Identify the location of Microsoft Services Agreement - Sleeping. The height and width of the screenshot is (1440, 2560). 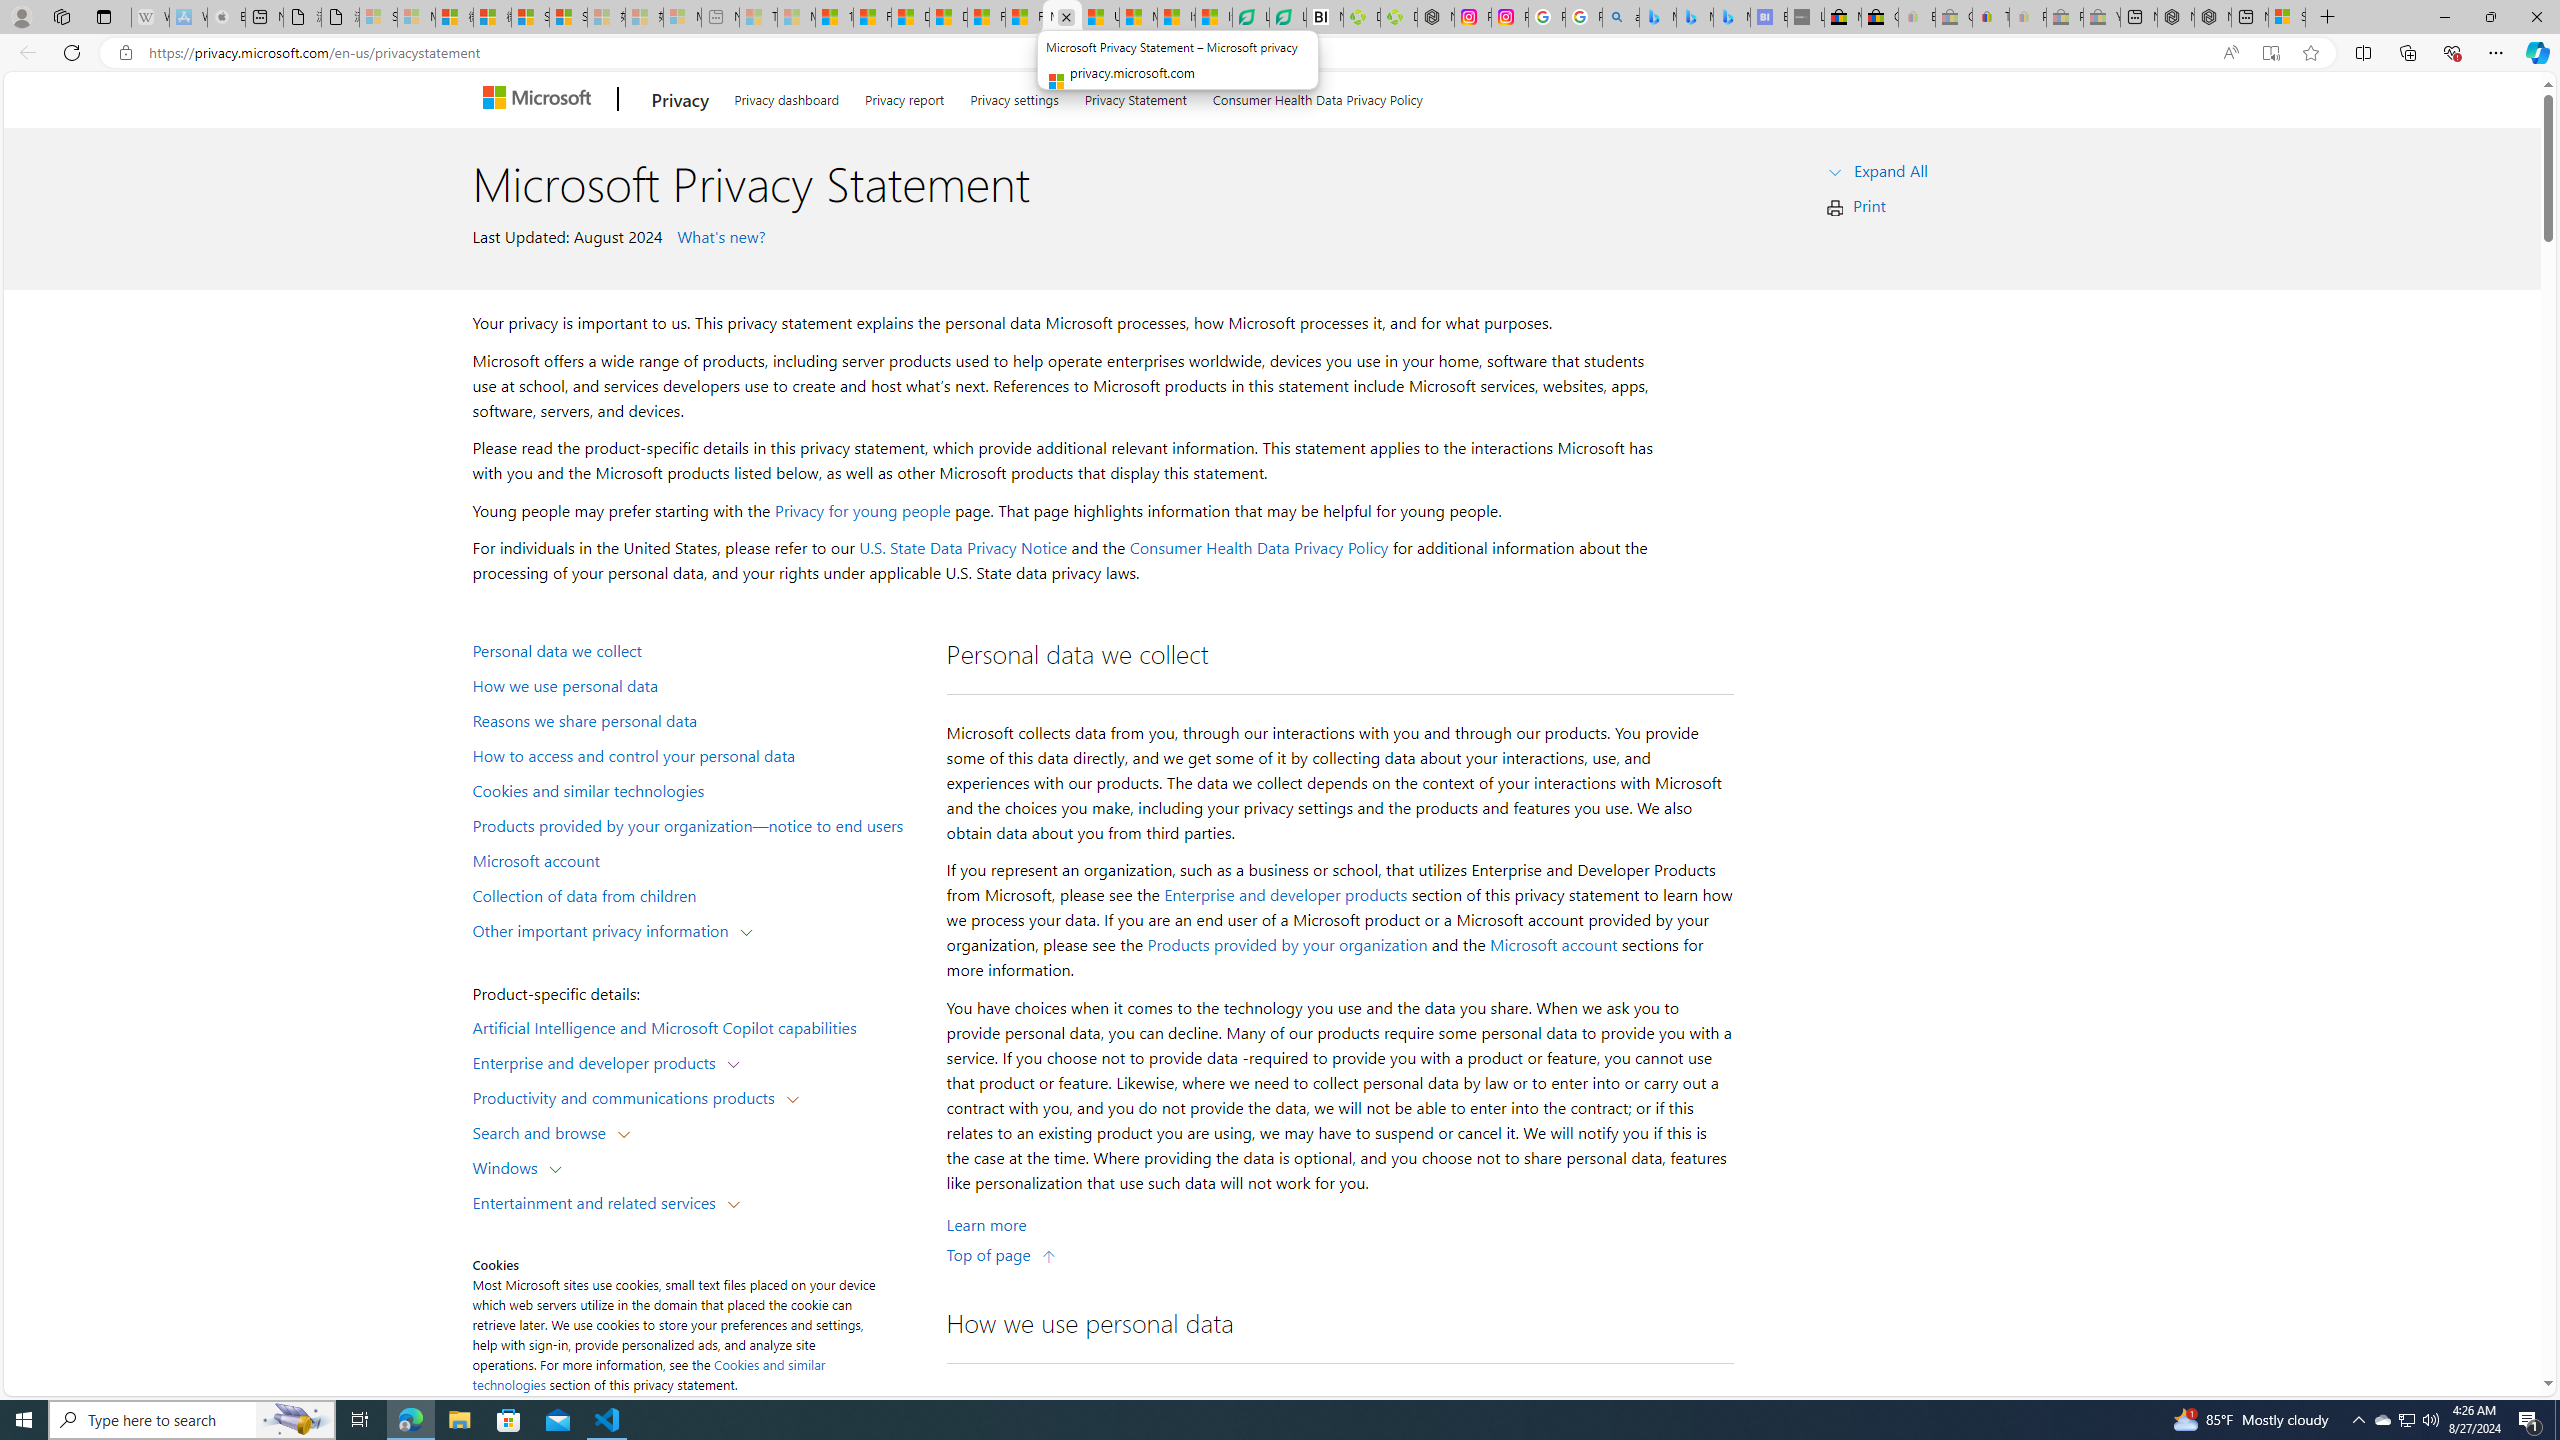
(416, 17).